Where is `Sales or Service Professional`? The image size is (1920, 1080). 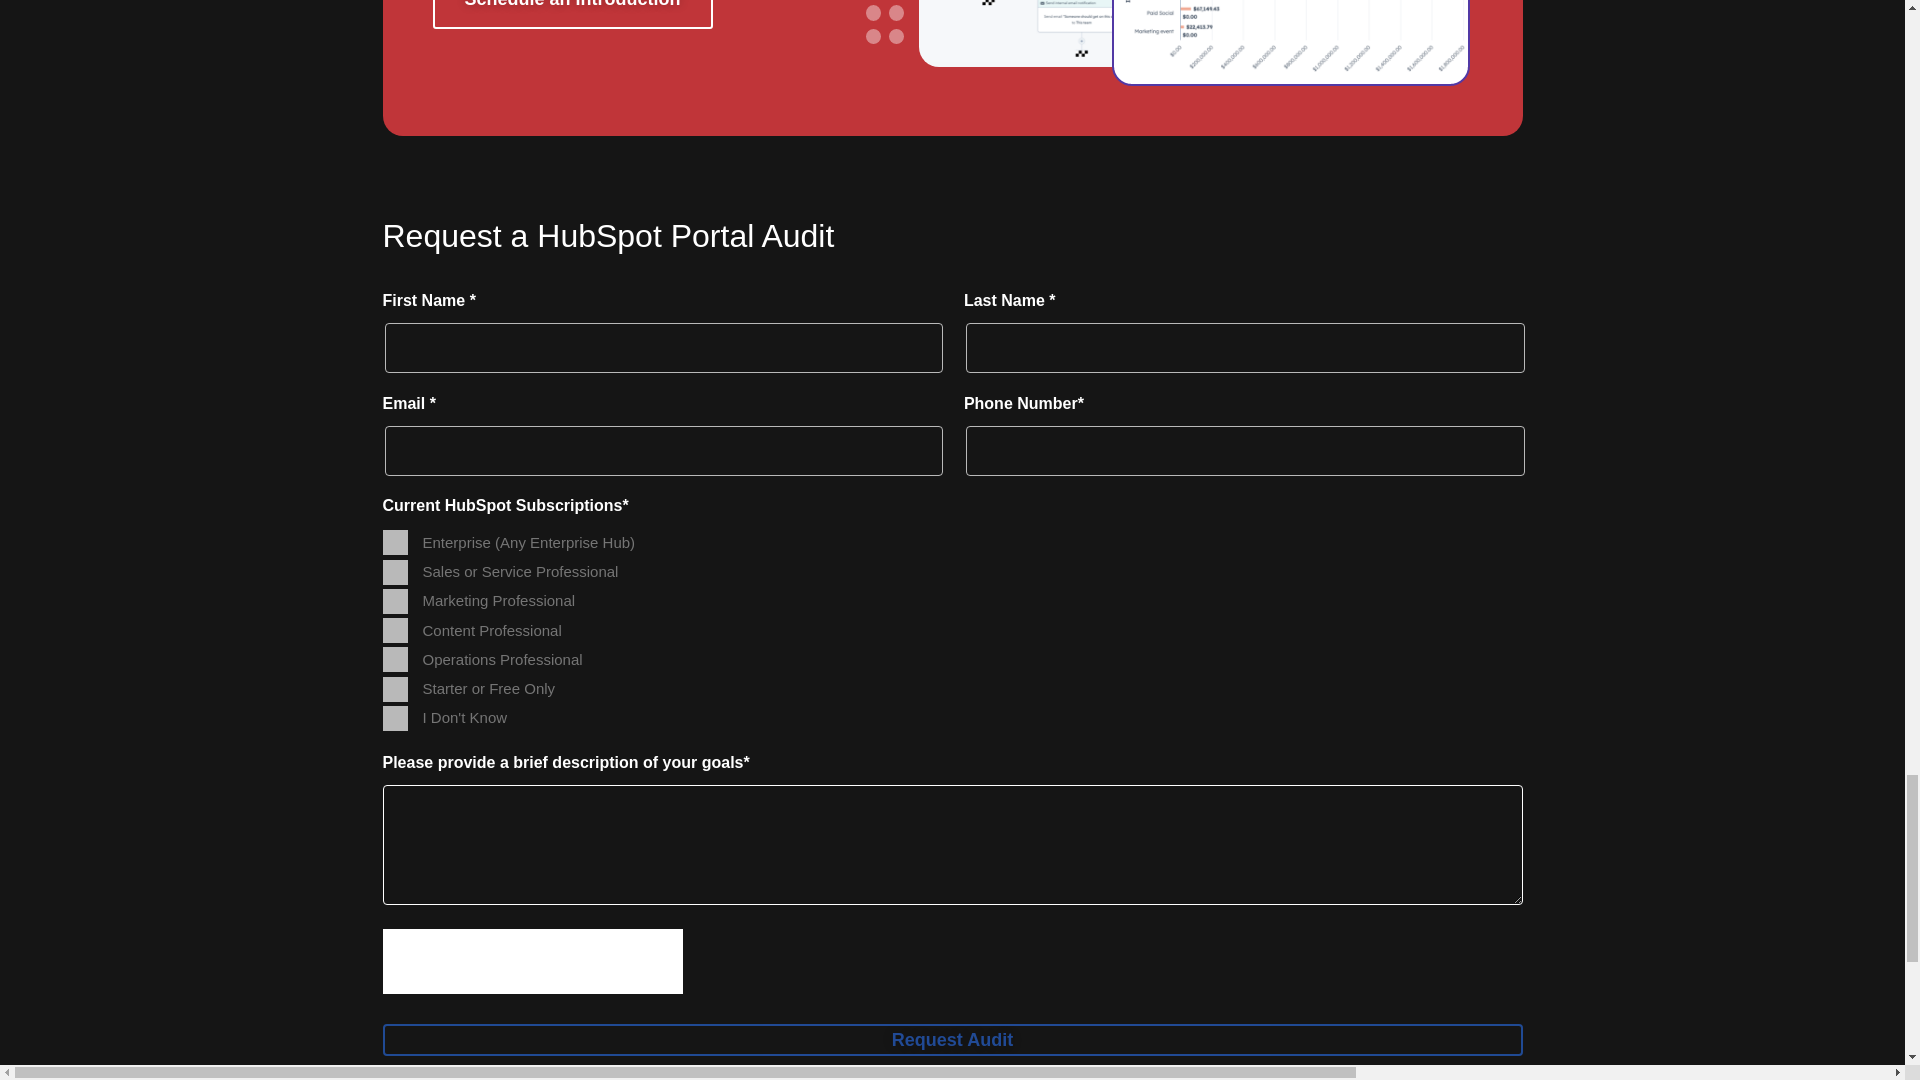 Sales or Service Professional is located at coordinates (394, 572).